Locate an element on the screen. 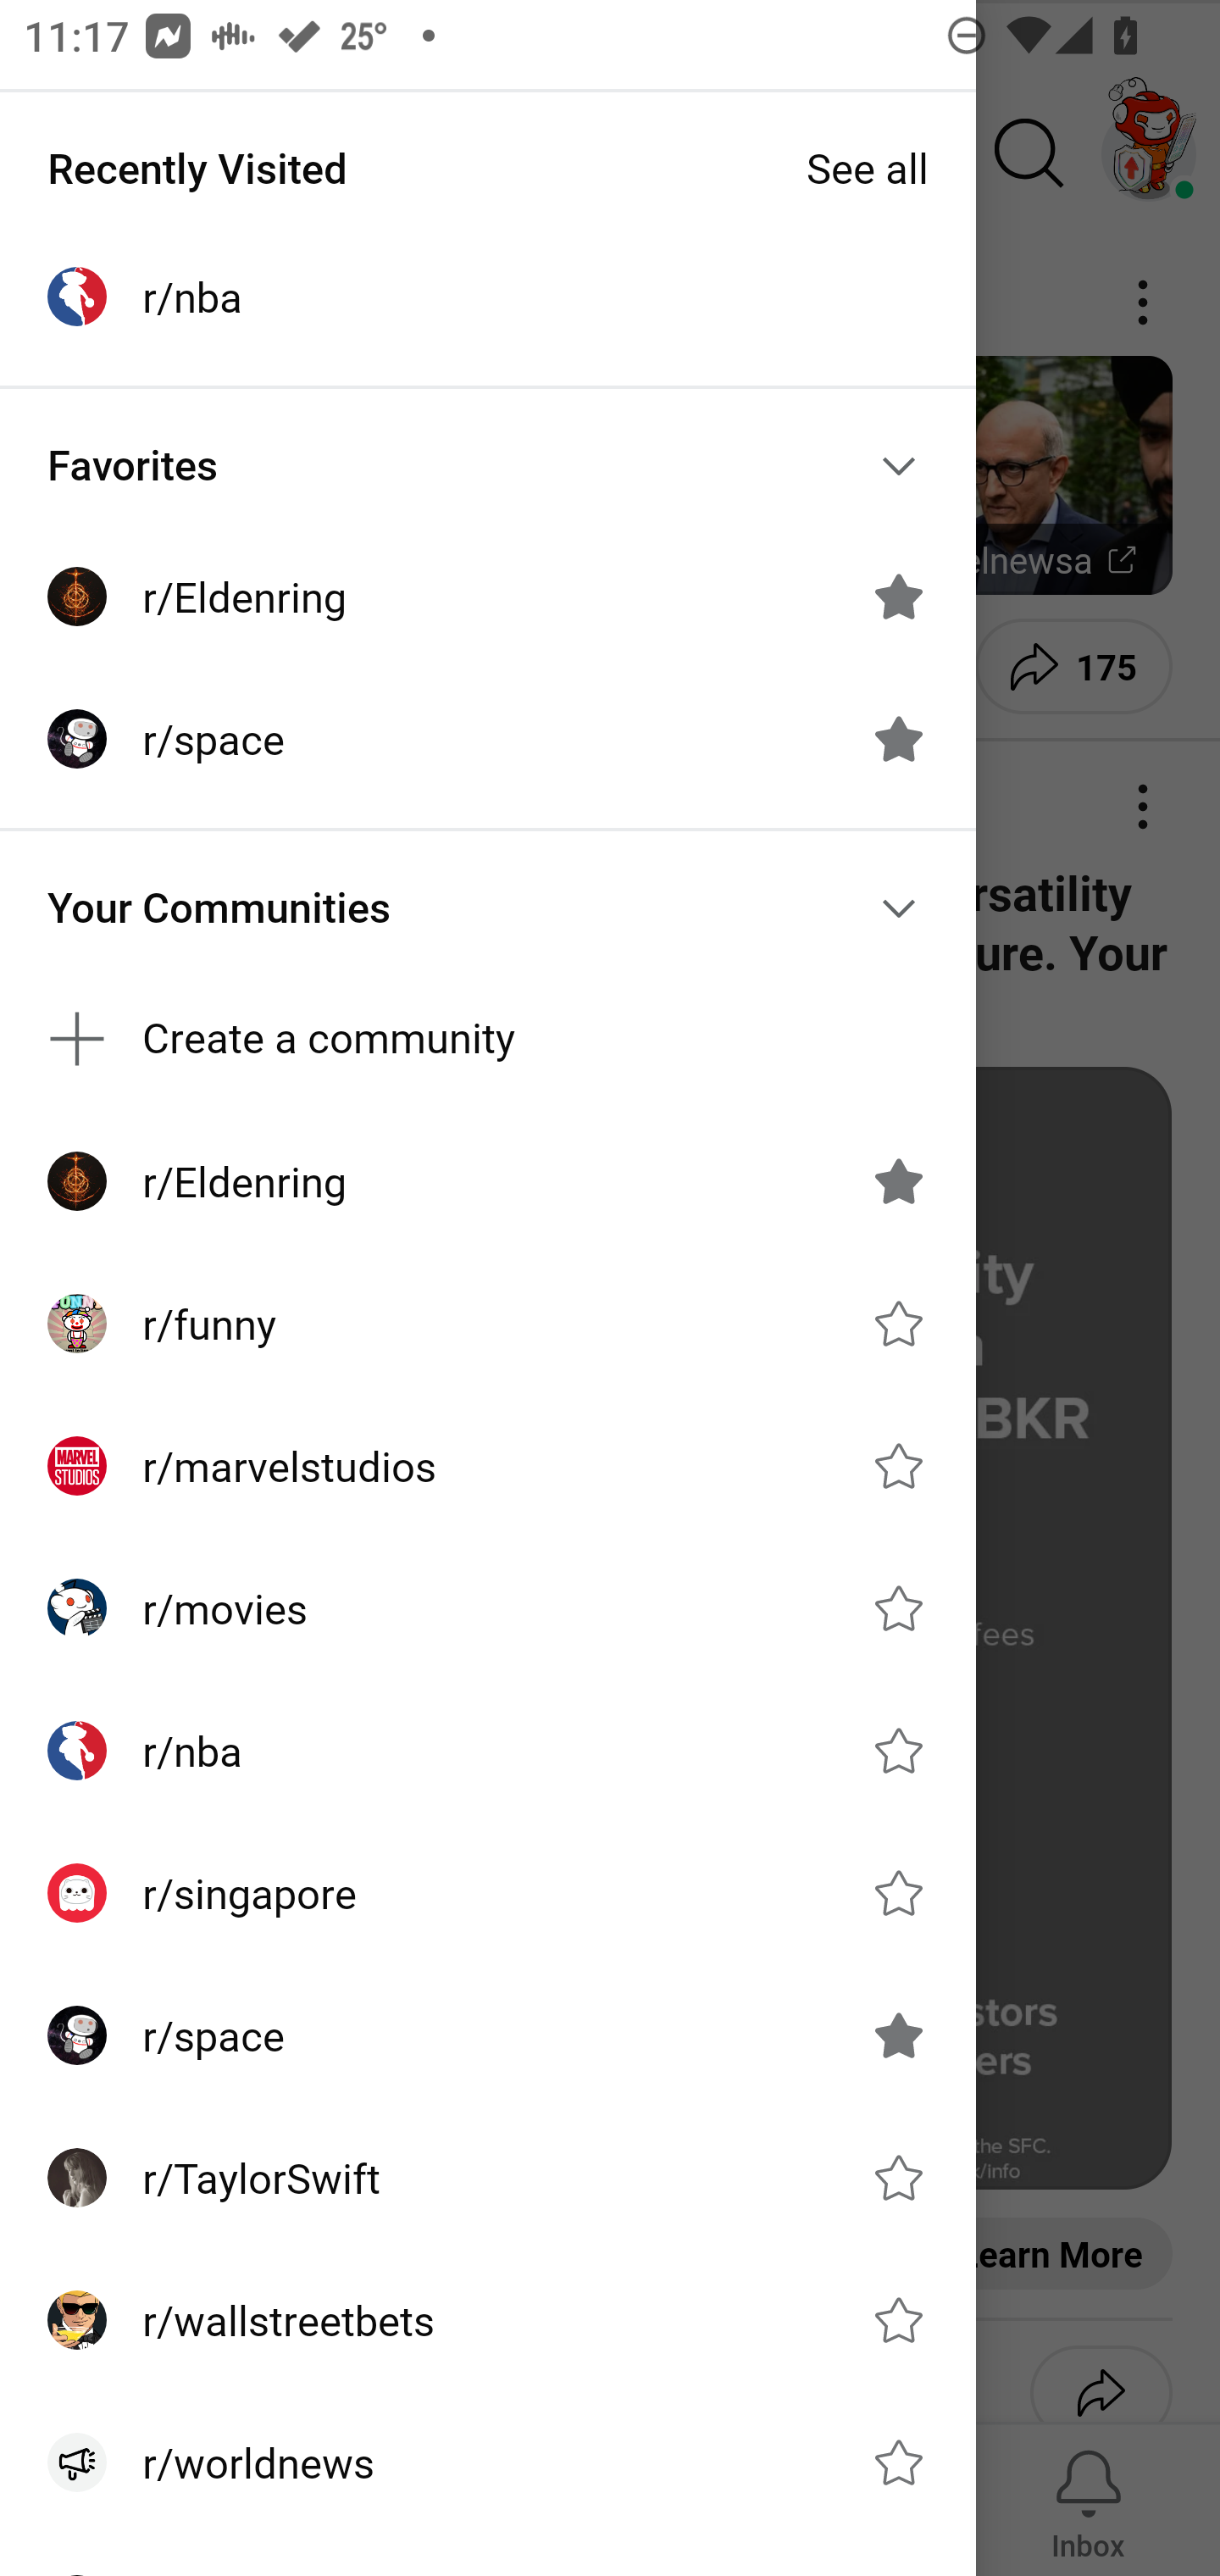 The width and height of the screenshot is (1220, 2576). Favorite r/wallstreetbets is located at coordinates (898, 2320).